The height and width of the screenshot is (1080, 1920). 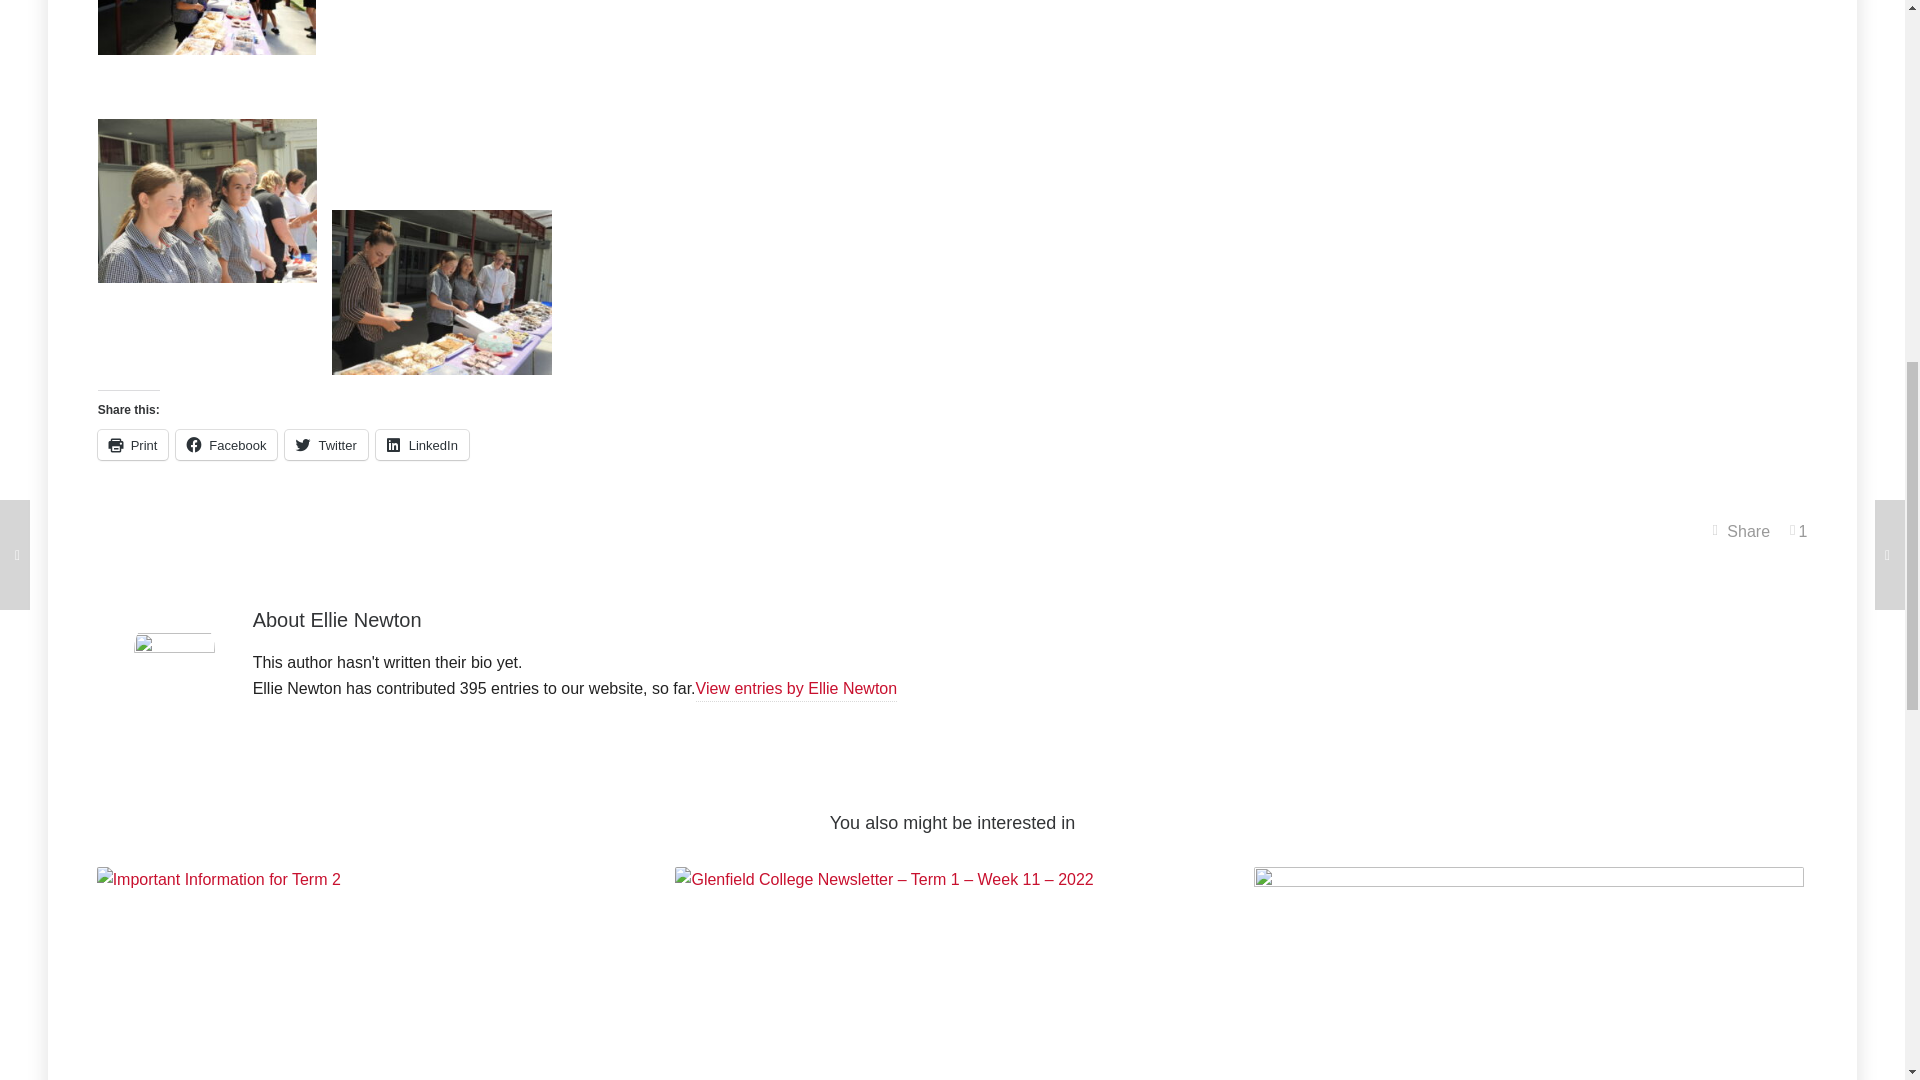 What do you see at coordinates (132, 444) in the screenshot?
I see `Click to print` at bounding box center [132, 444].